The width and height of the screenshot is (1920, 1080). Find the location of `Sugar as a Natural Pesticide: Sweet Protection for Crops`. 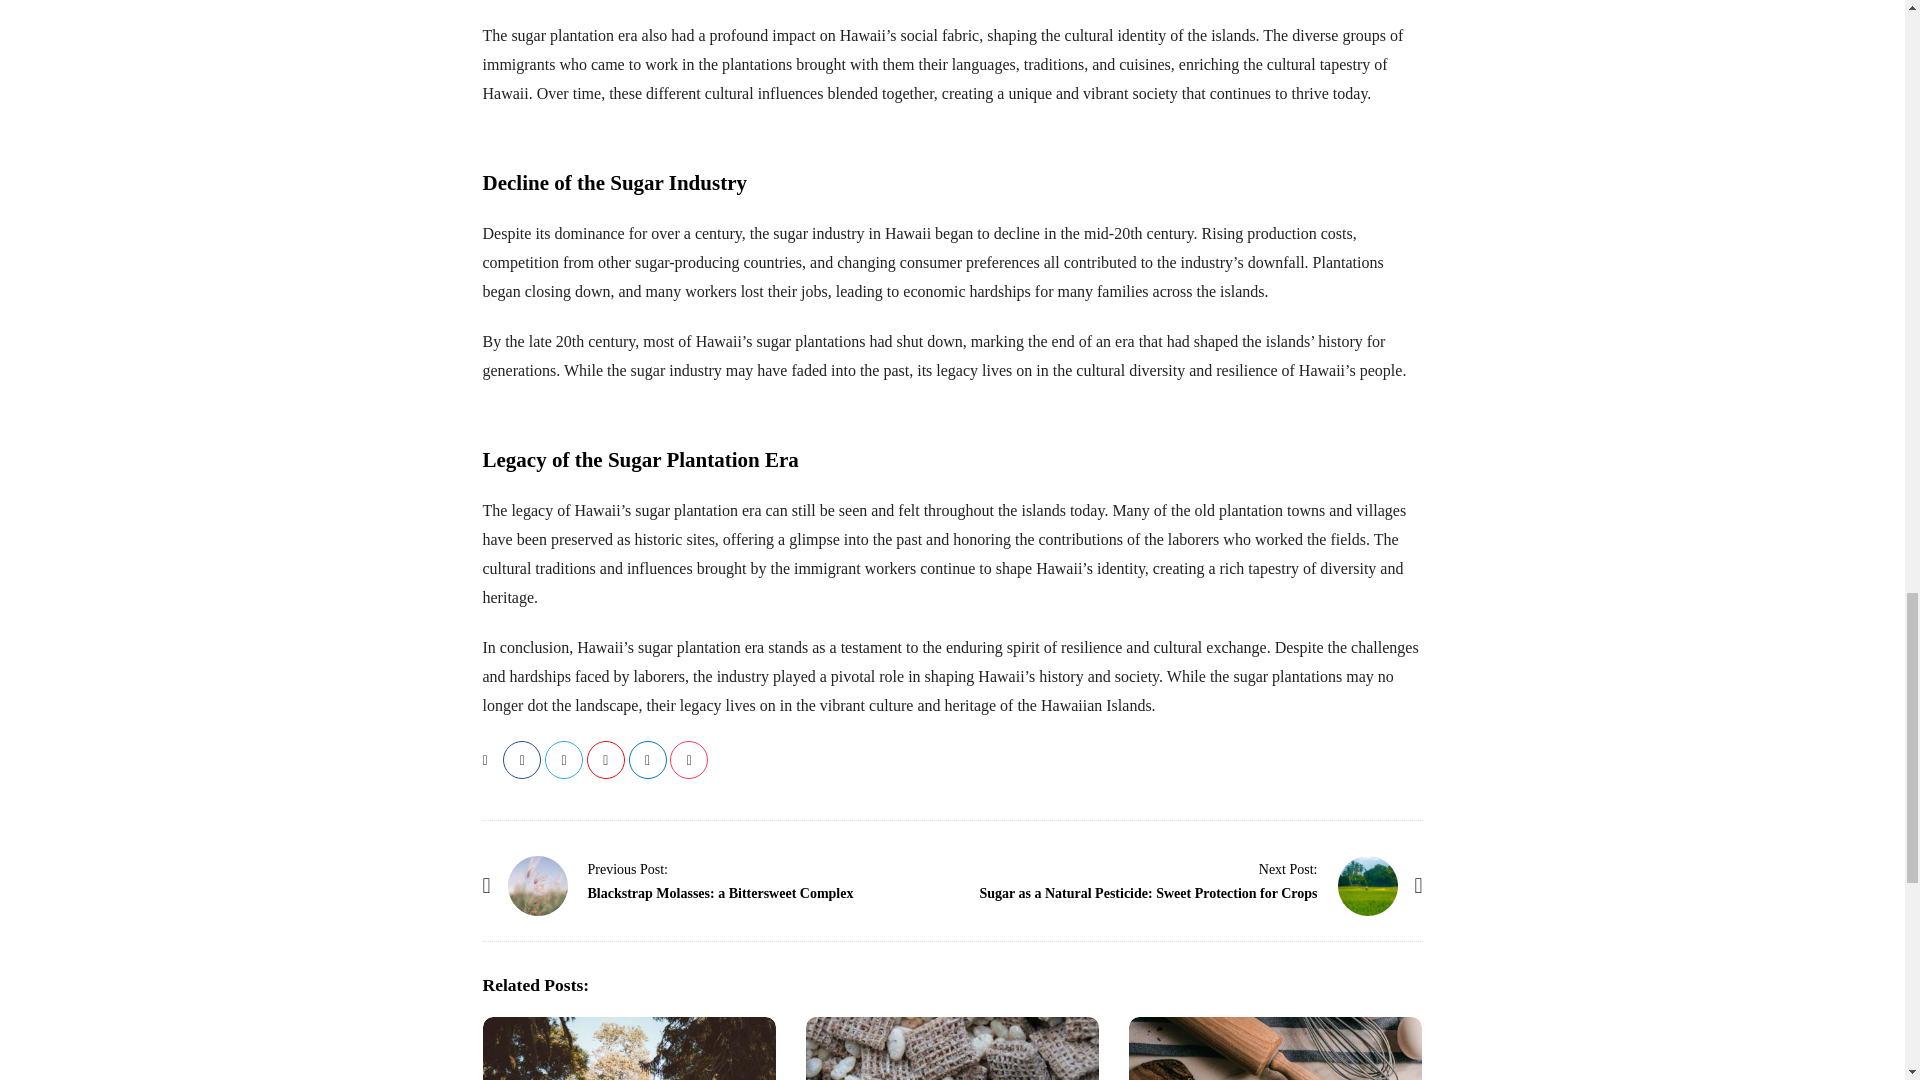

Sugar as a Natural Pesticide: Sweet Protection for Crops is located at coordinates (1148, 892).